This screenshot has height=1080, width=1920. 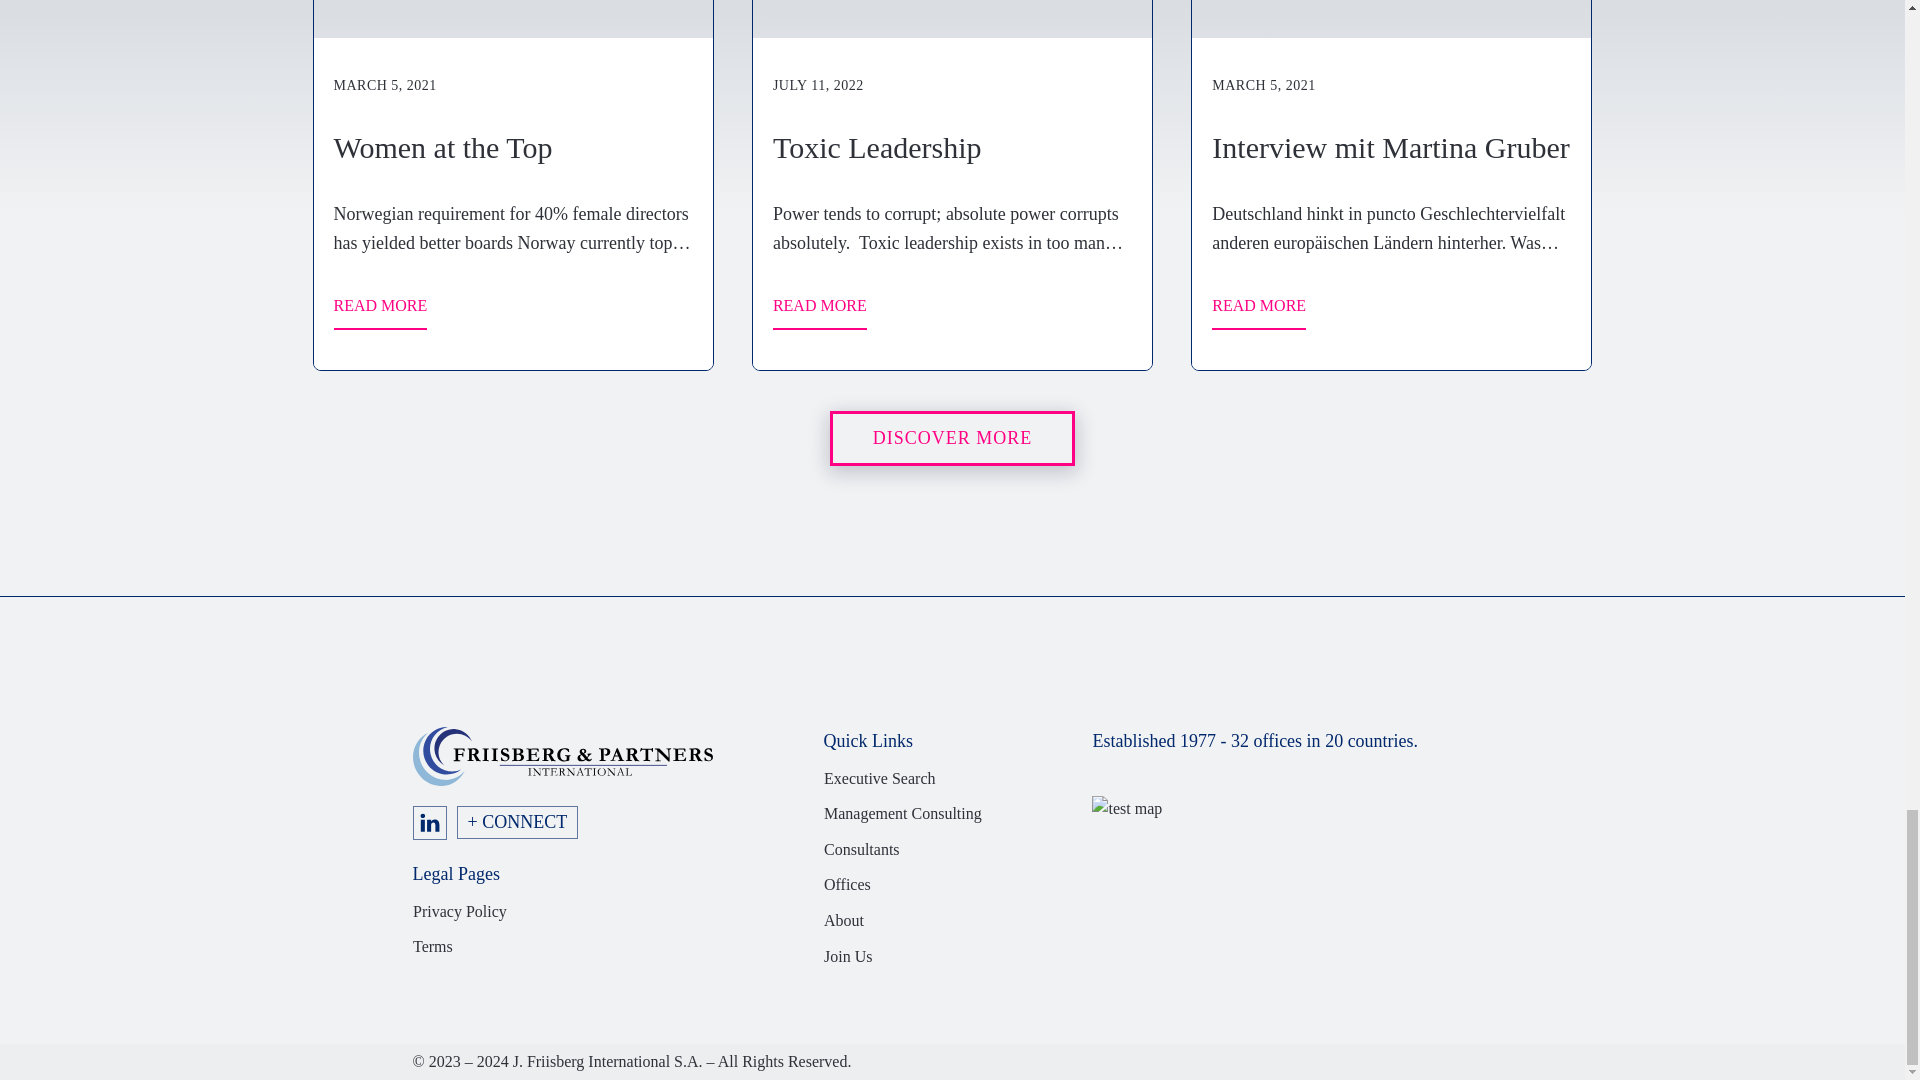 I want to click on Terms, so click(x=432, y=947).